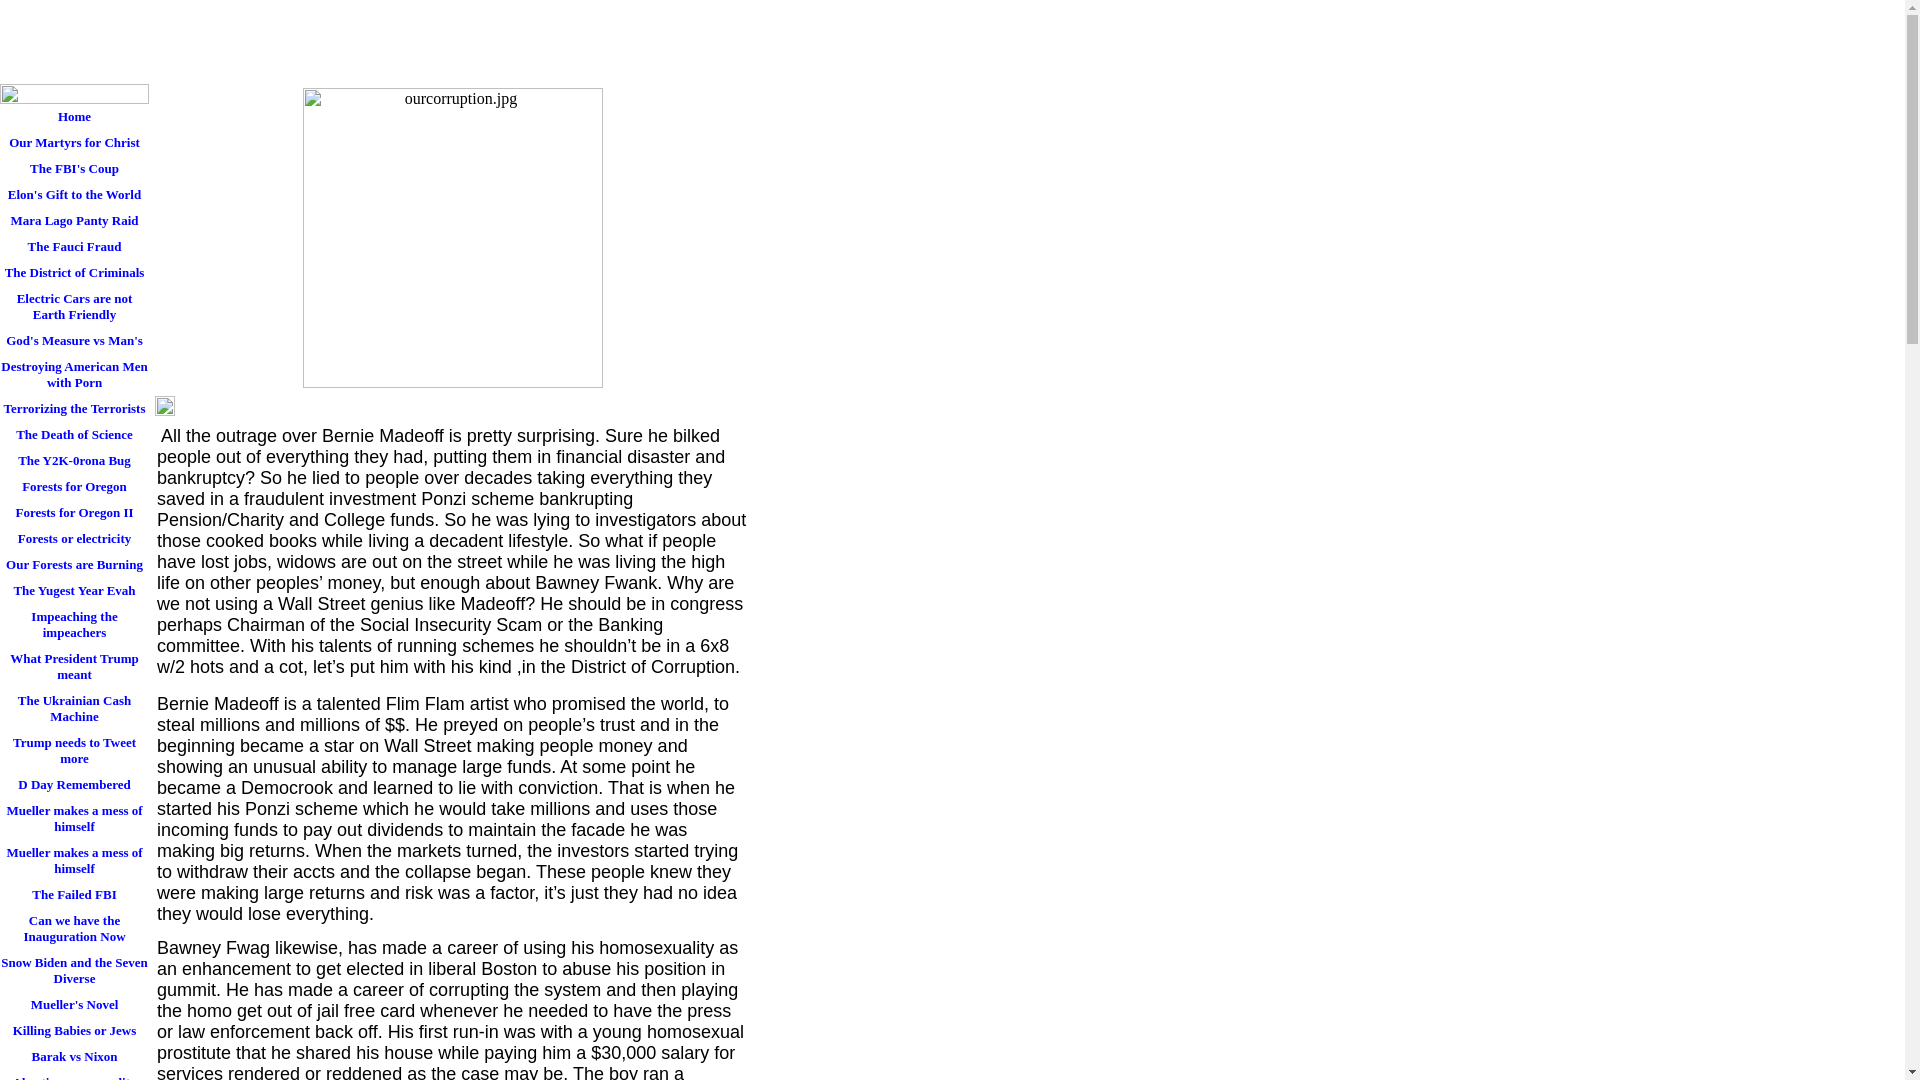 The width and height of the screenshot is (1920, 1080). Describe the element at coordinates (74, 590) in the screenshot. I see `The Yugest Year Evah` at that location.